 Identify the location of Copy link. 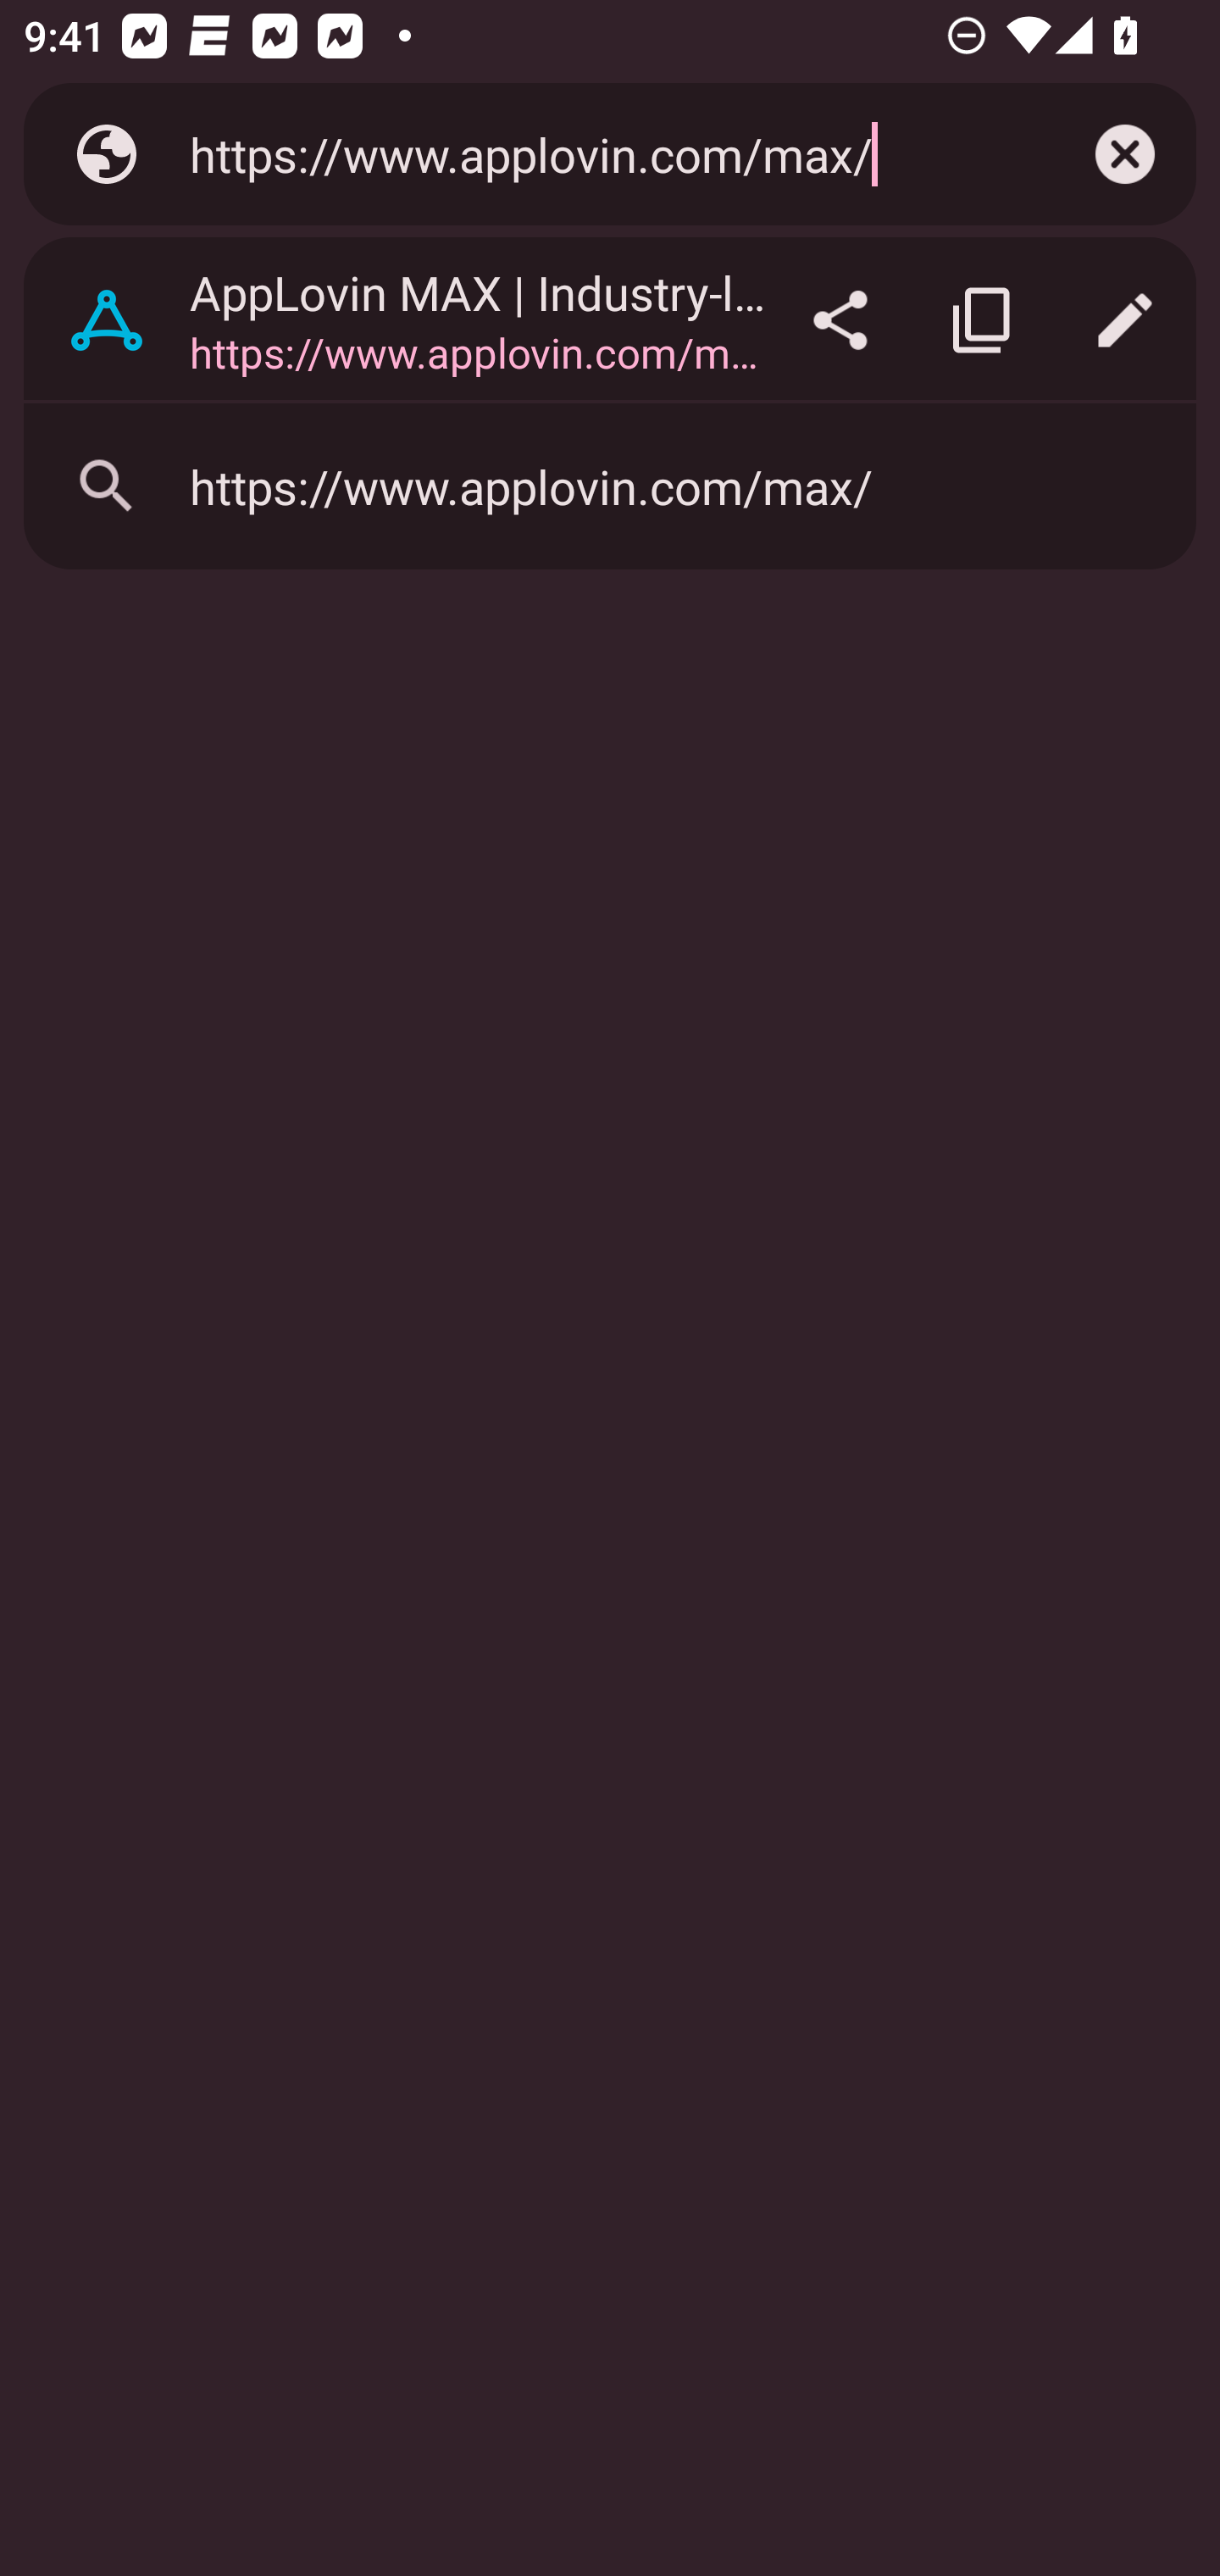
(983, 320).